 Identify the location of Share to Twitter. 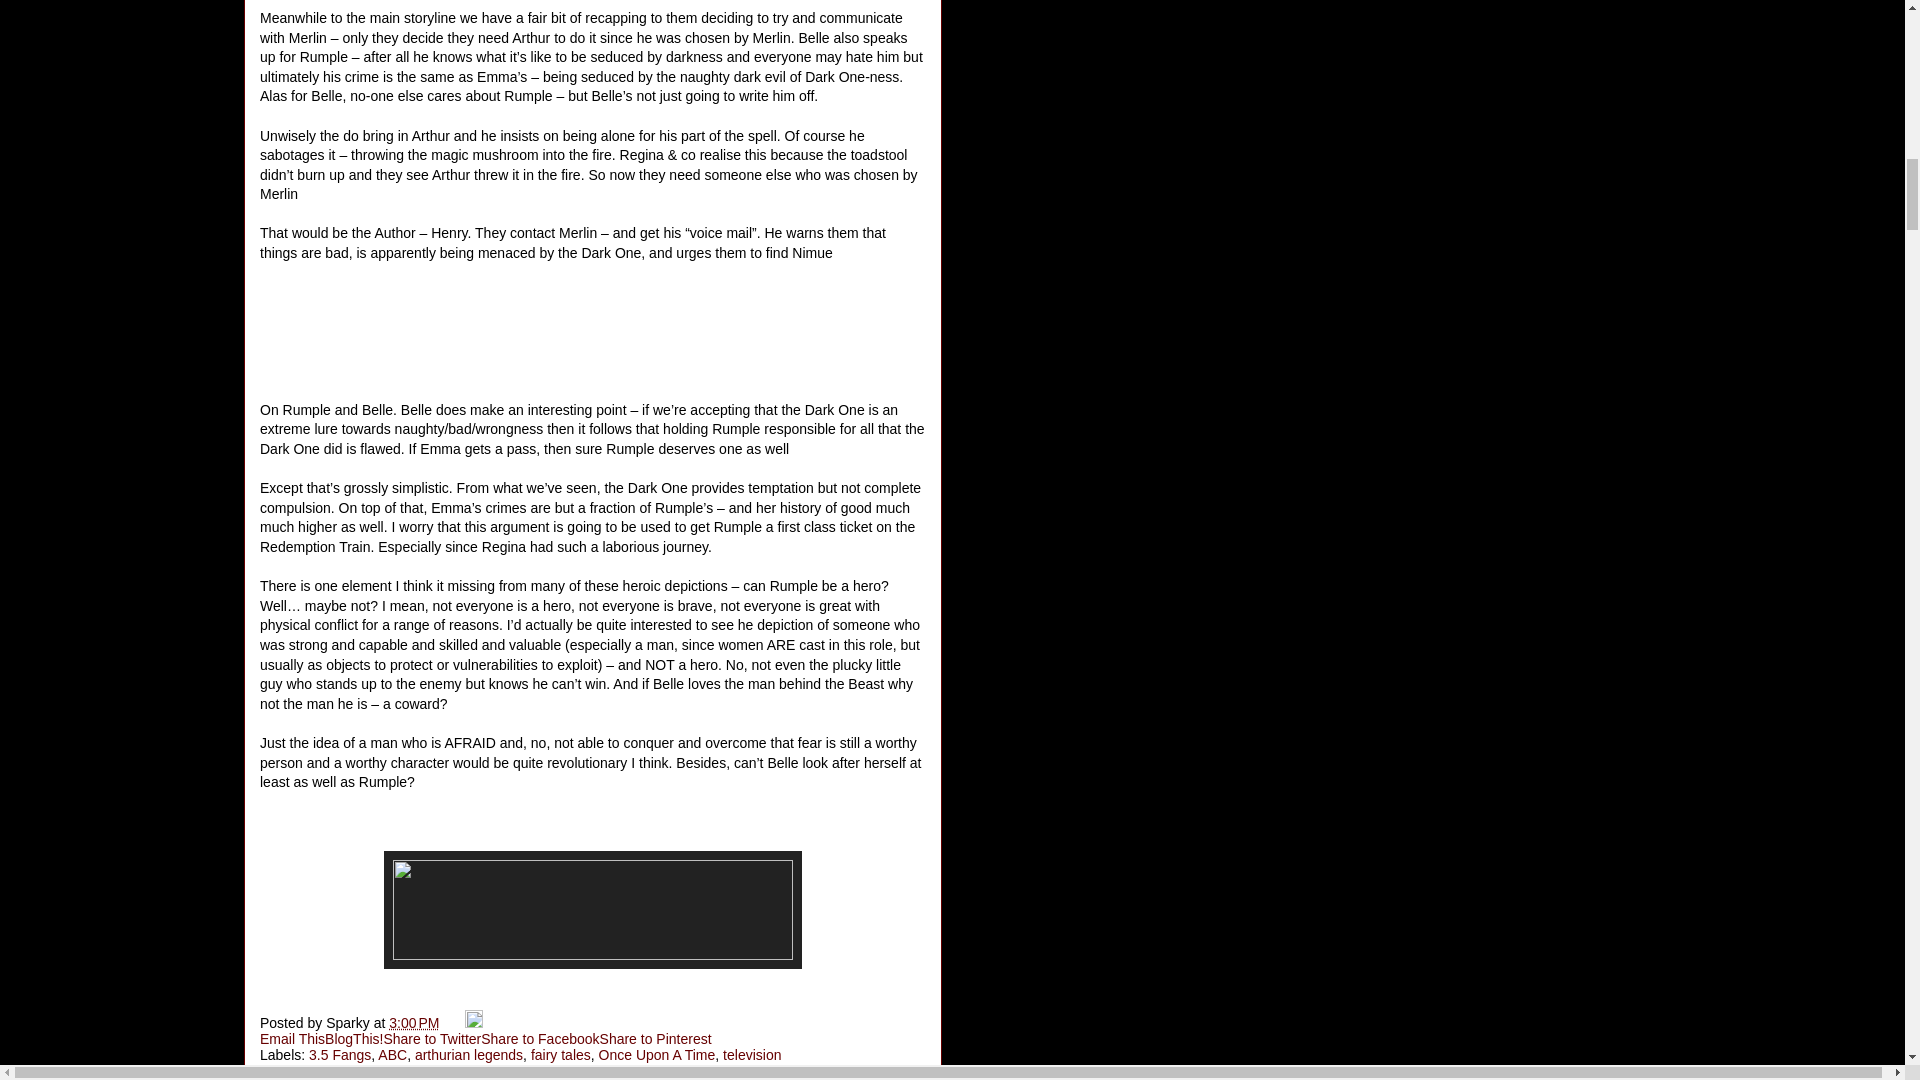
(432, 1038).